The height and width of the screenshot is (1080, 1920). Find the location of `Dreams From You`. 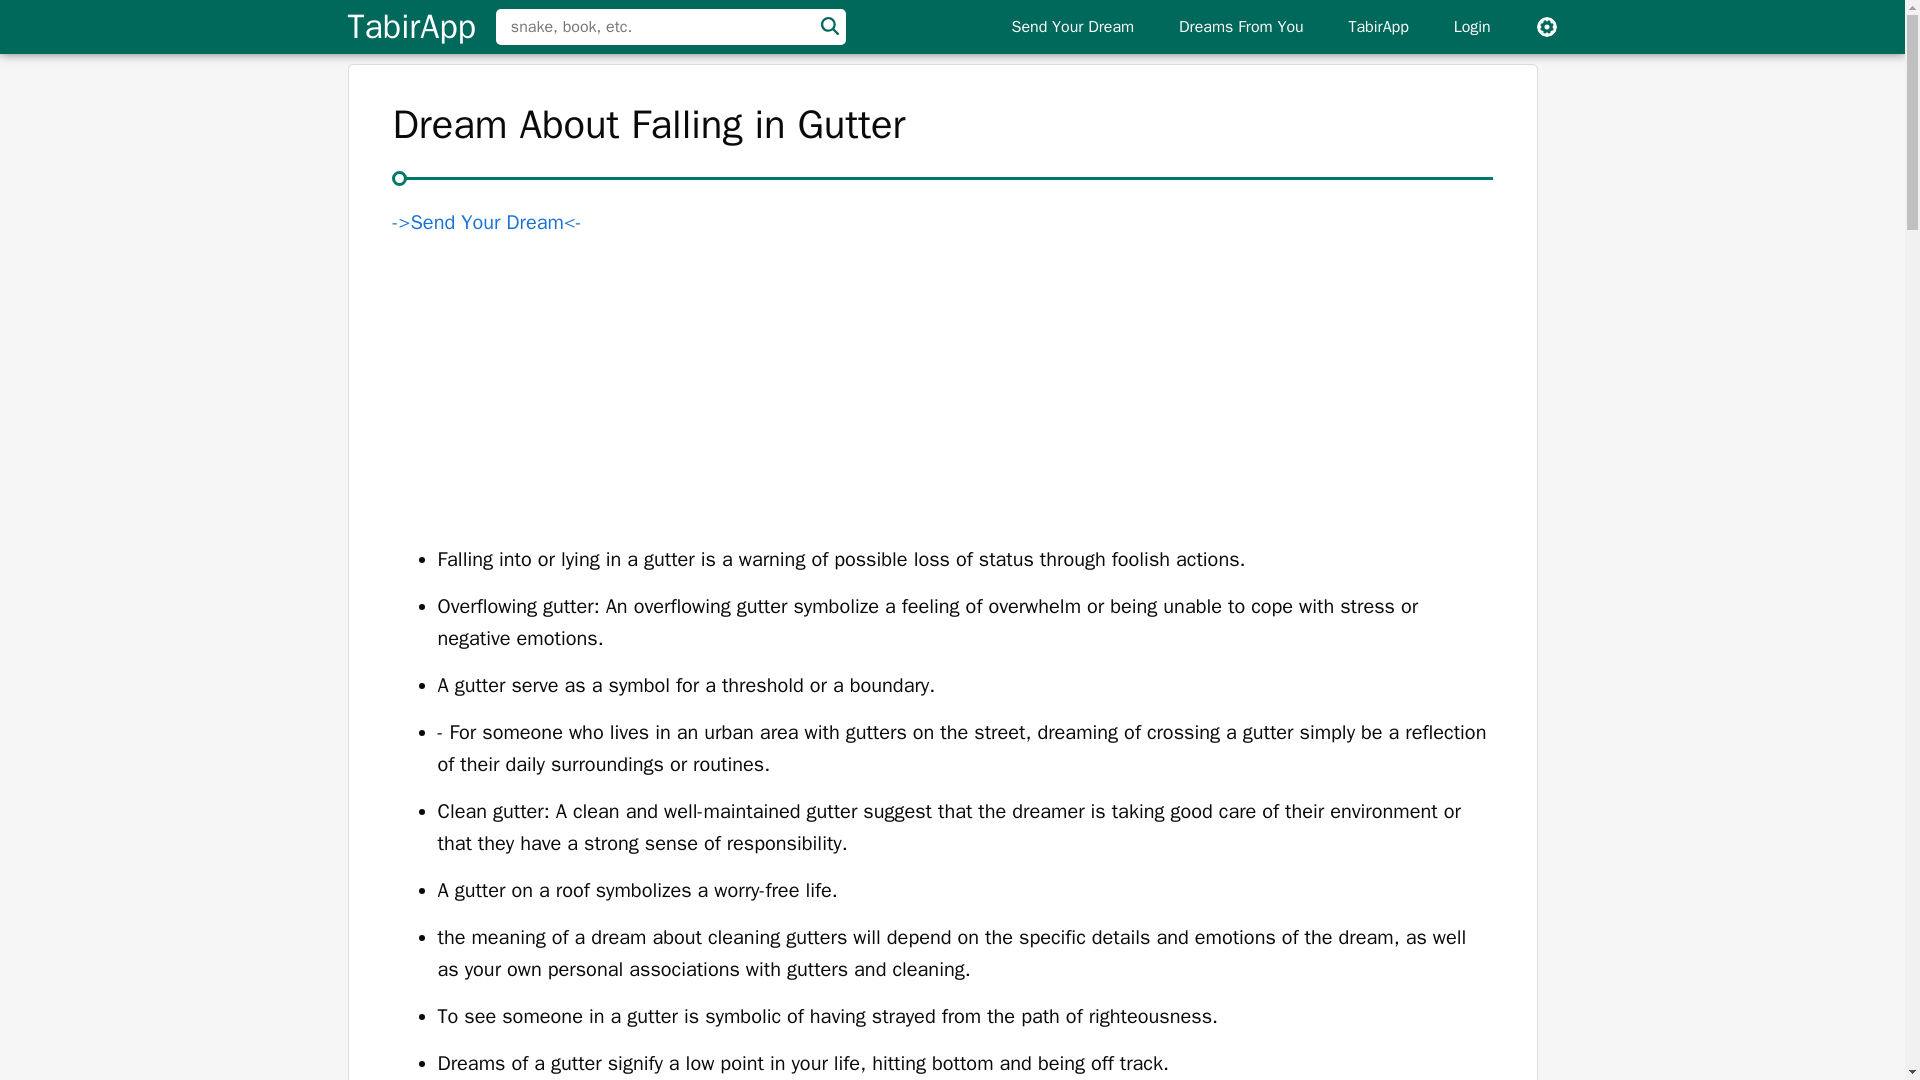

Dreams From You is located at coordinates (1242, 27).